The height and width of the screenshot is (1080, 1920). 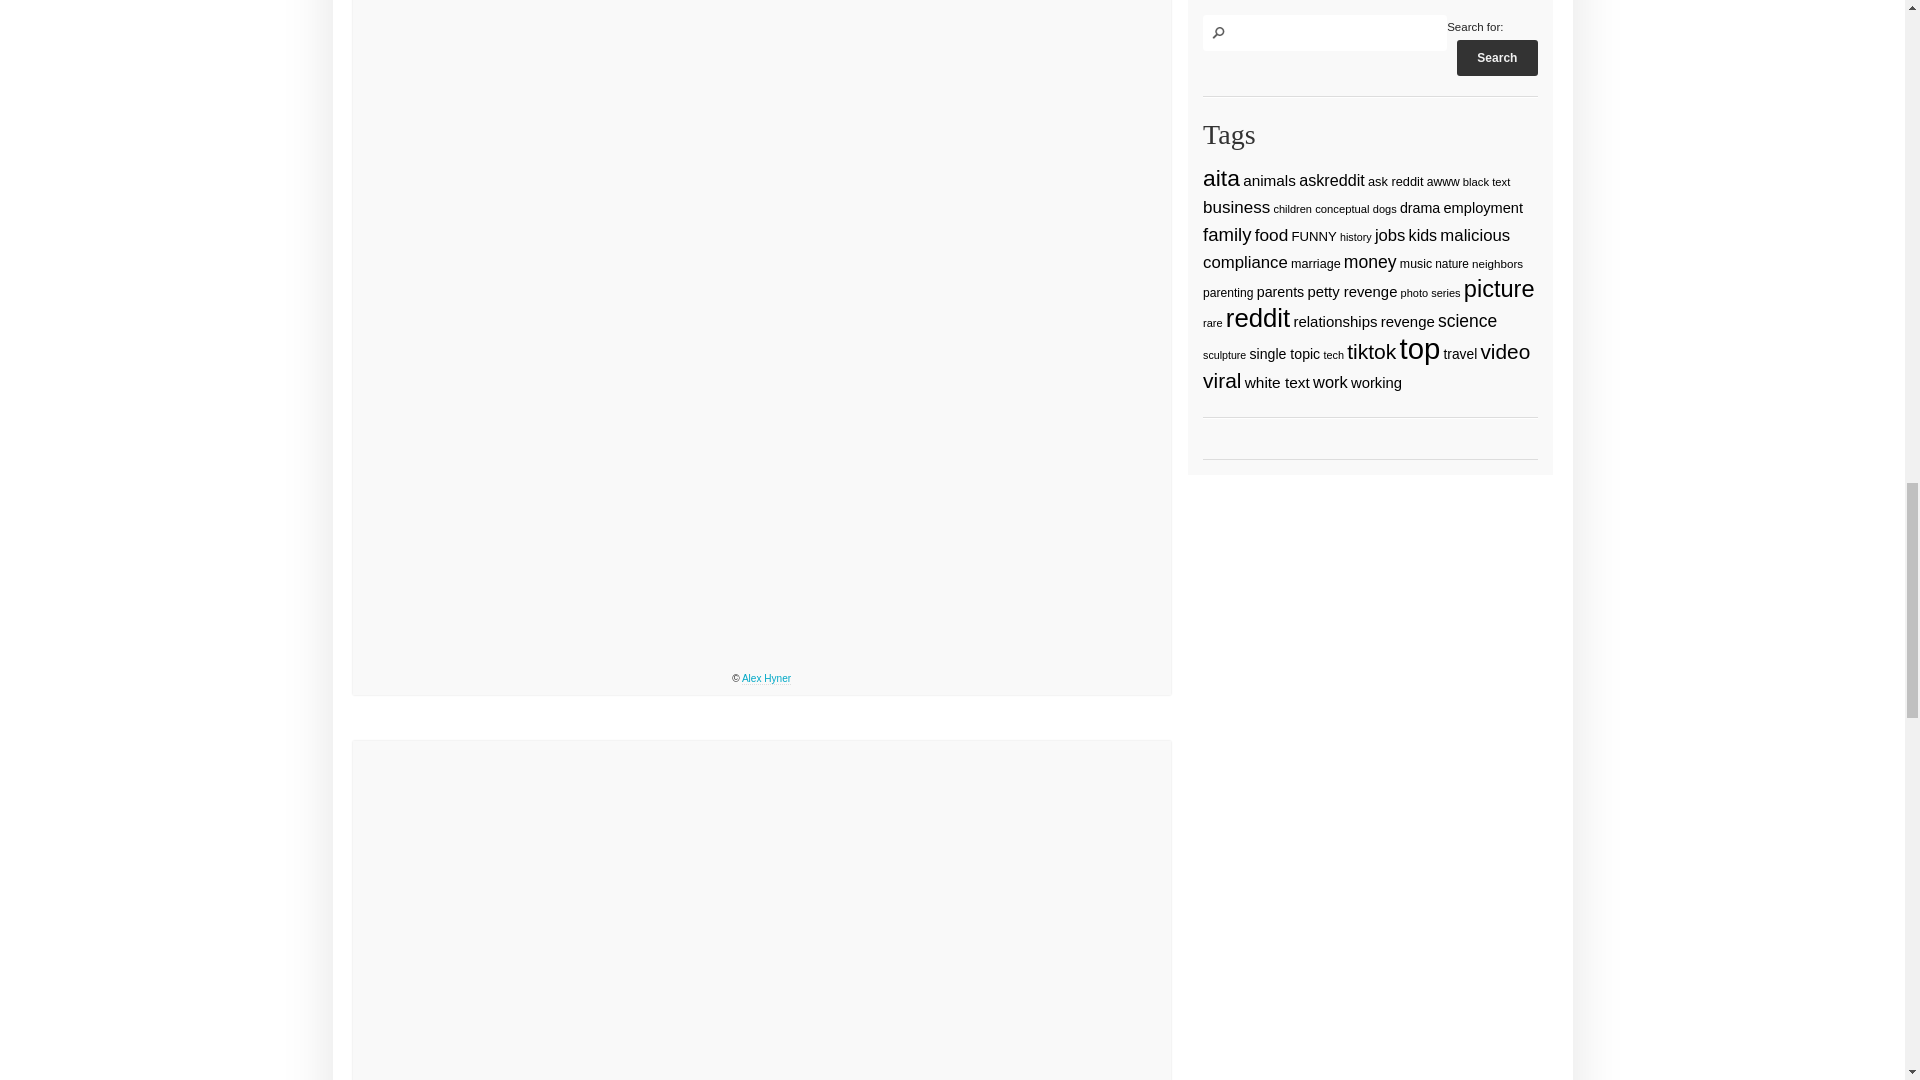 I want to click on Twenty Skies, so click(x=762, y=910).